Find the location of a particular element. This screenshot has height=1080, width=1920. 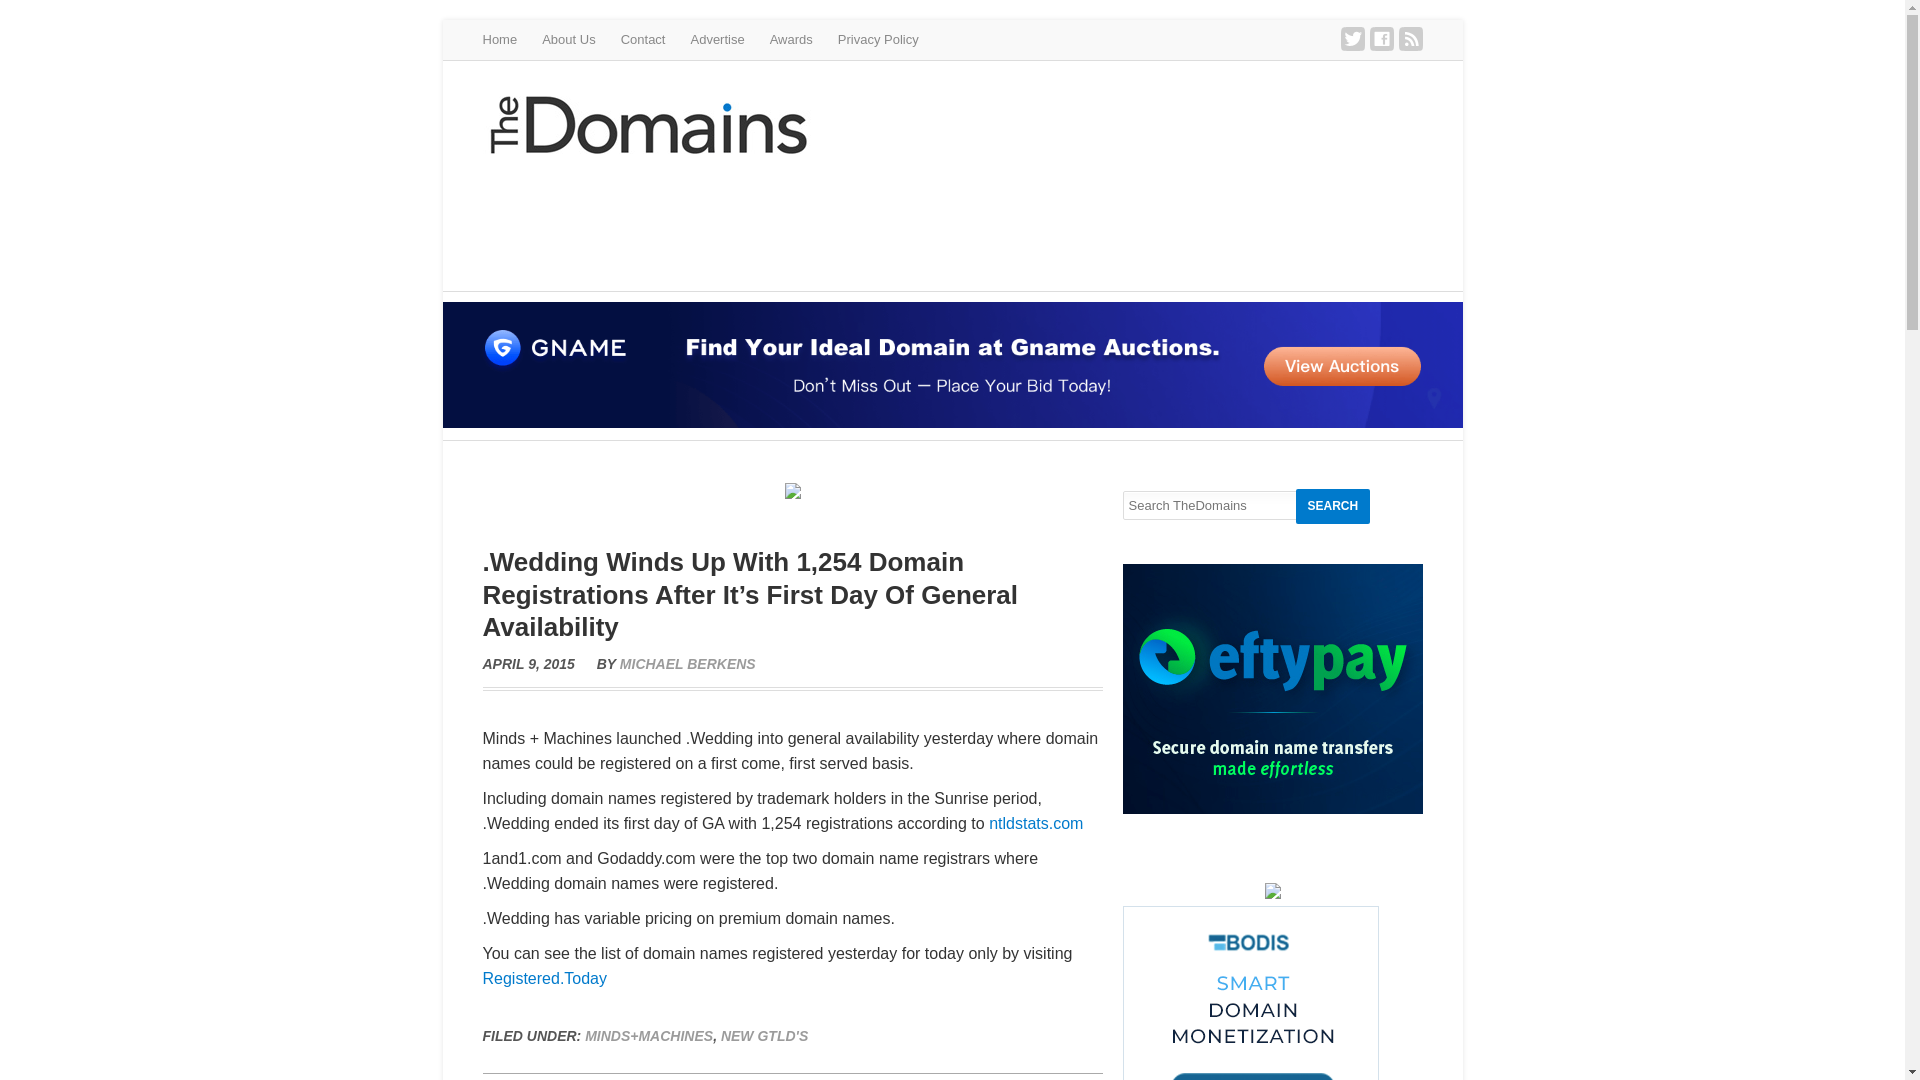

Facebook is located at coordinates (1382, 38).